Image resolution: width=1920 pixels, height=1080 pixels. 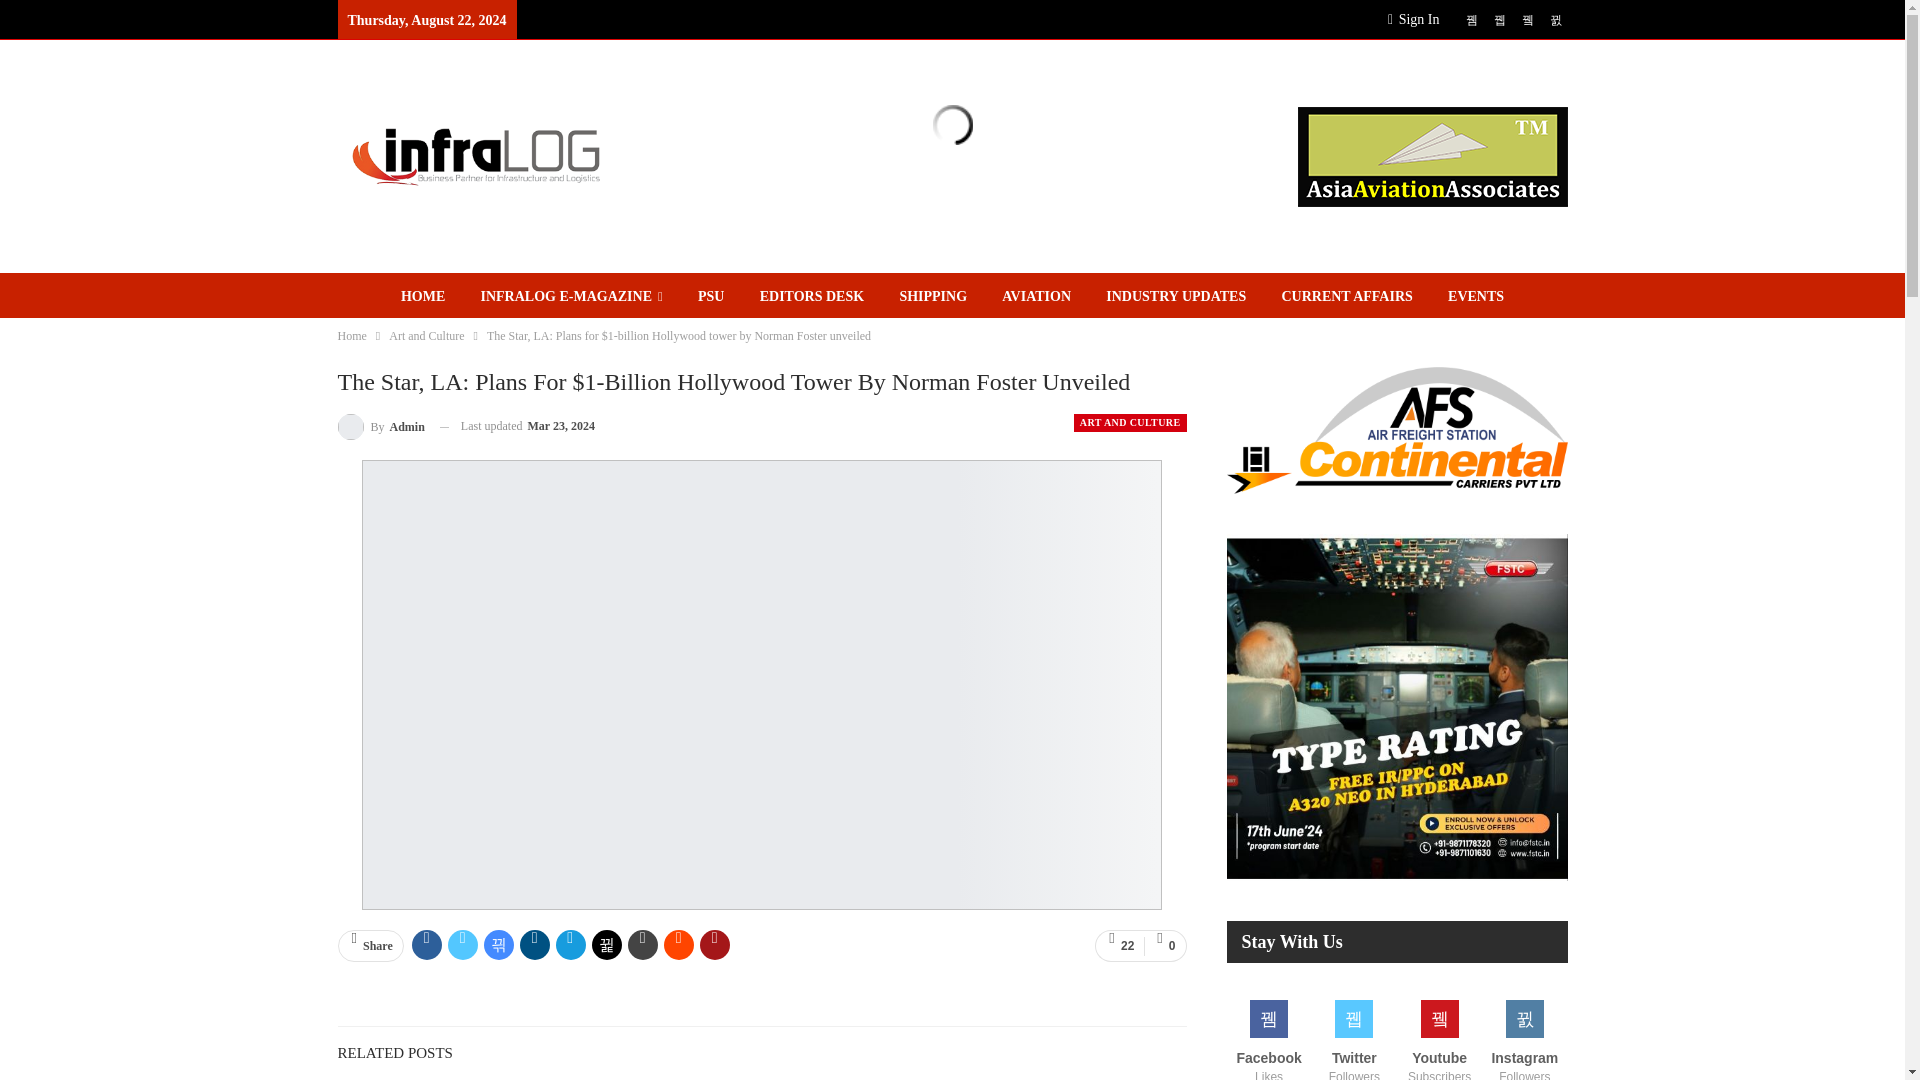 What do you see at coordinates (1476, 296) in the screenshot?
I see `EVENTS` at bounding box center [1476, 296].